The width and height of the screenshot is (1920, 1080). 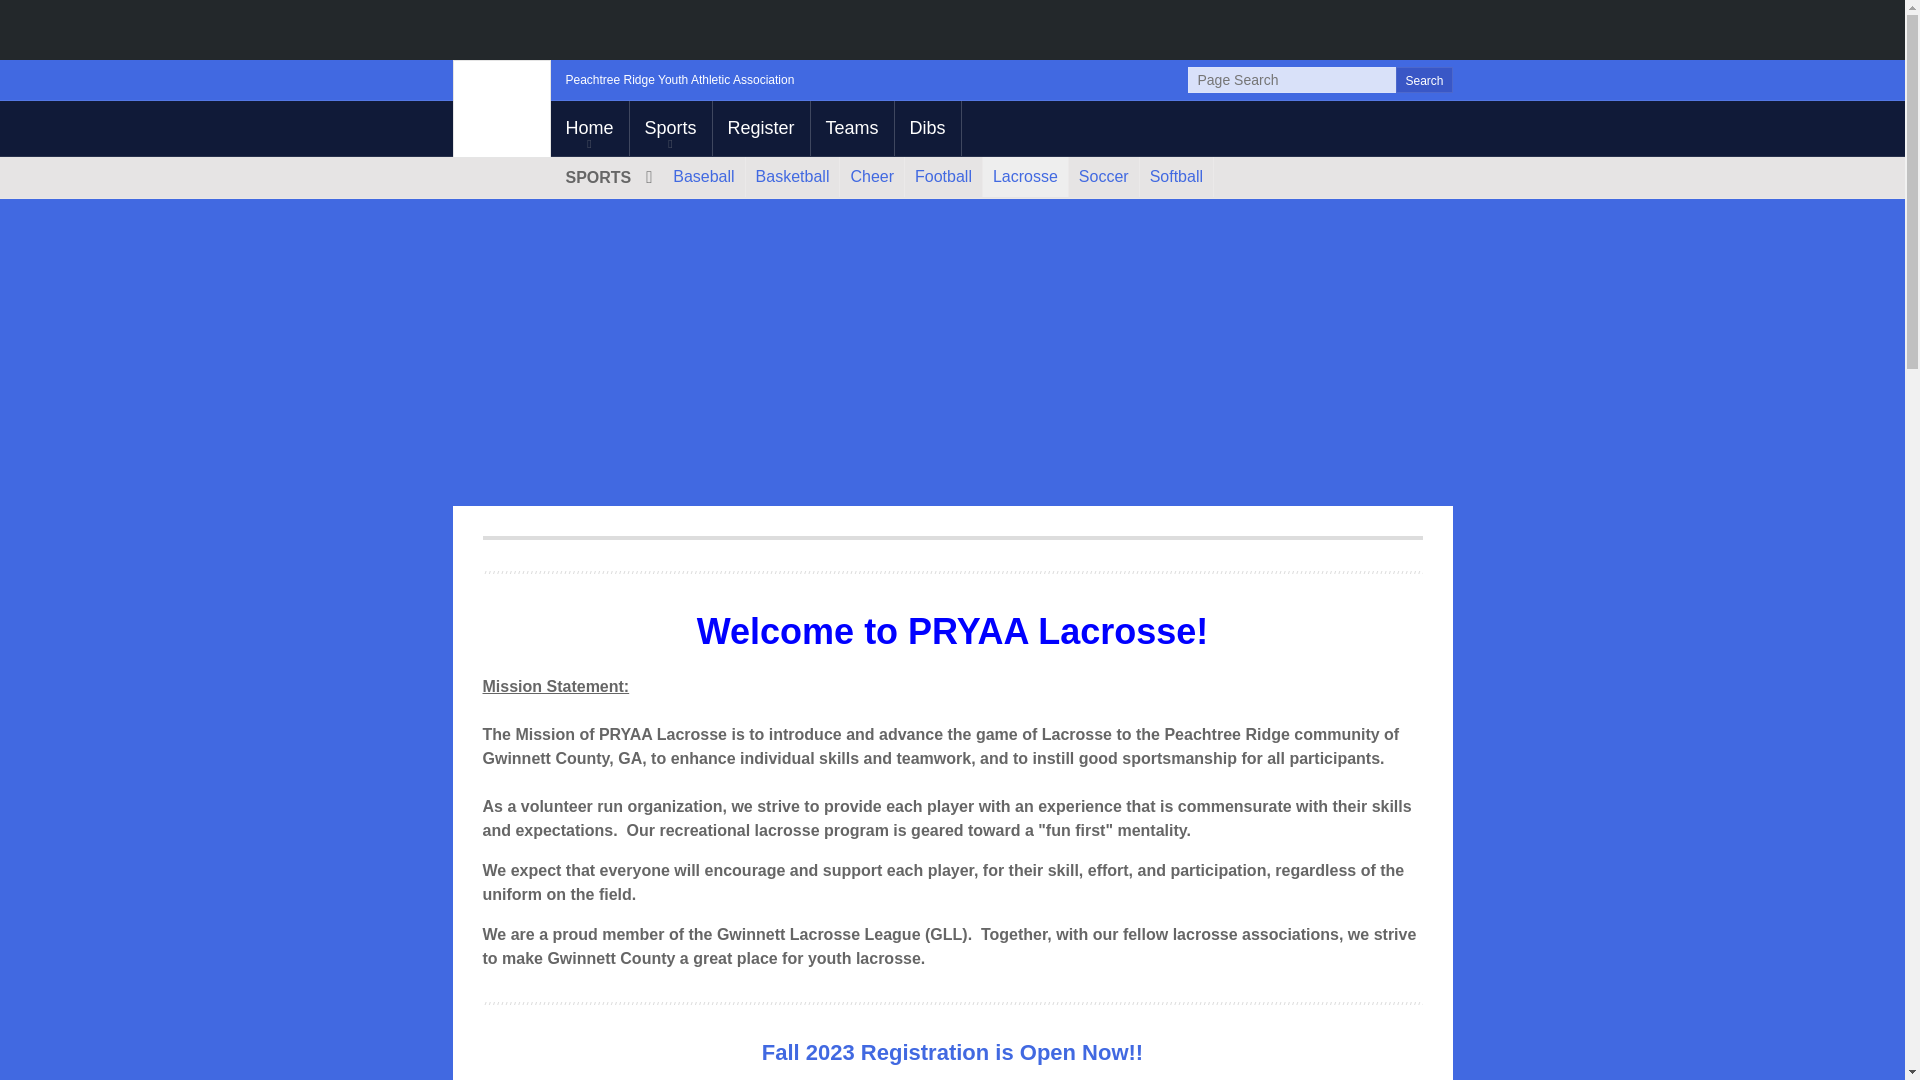 What do you see at coordinates (928, 128) in the screenshot?
I see `Dibs` at bounding box center [928, 128].